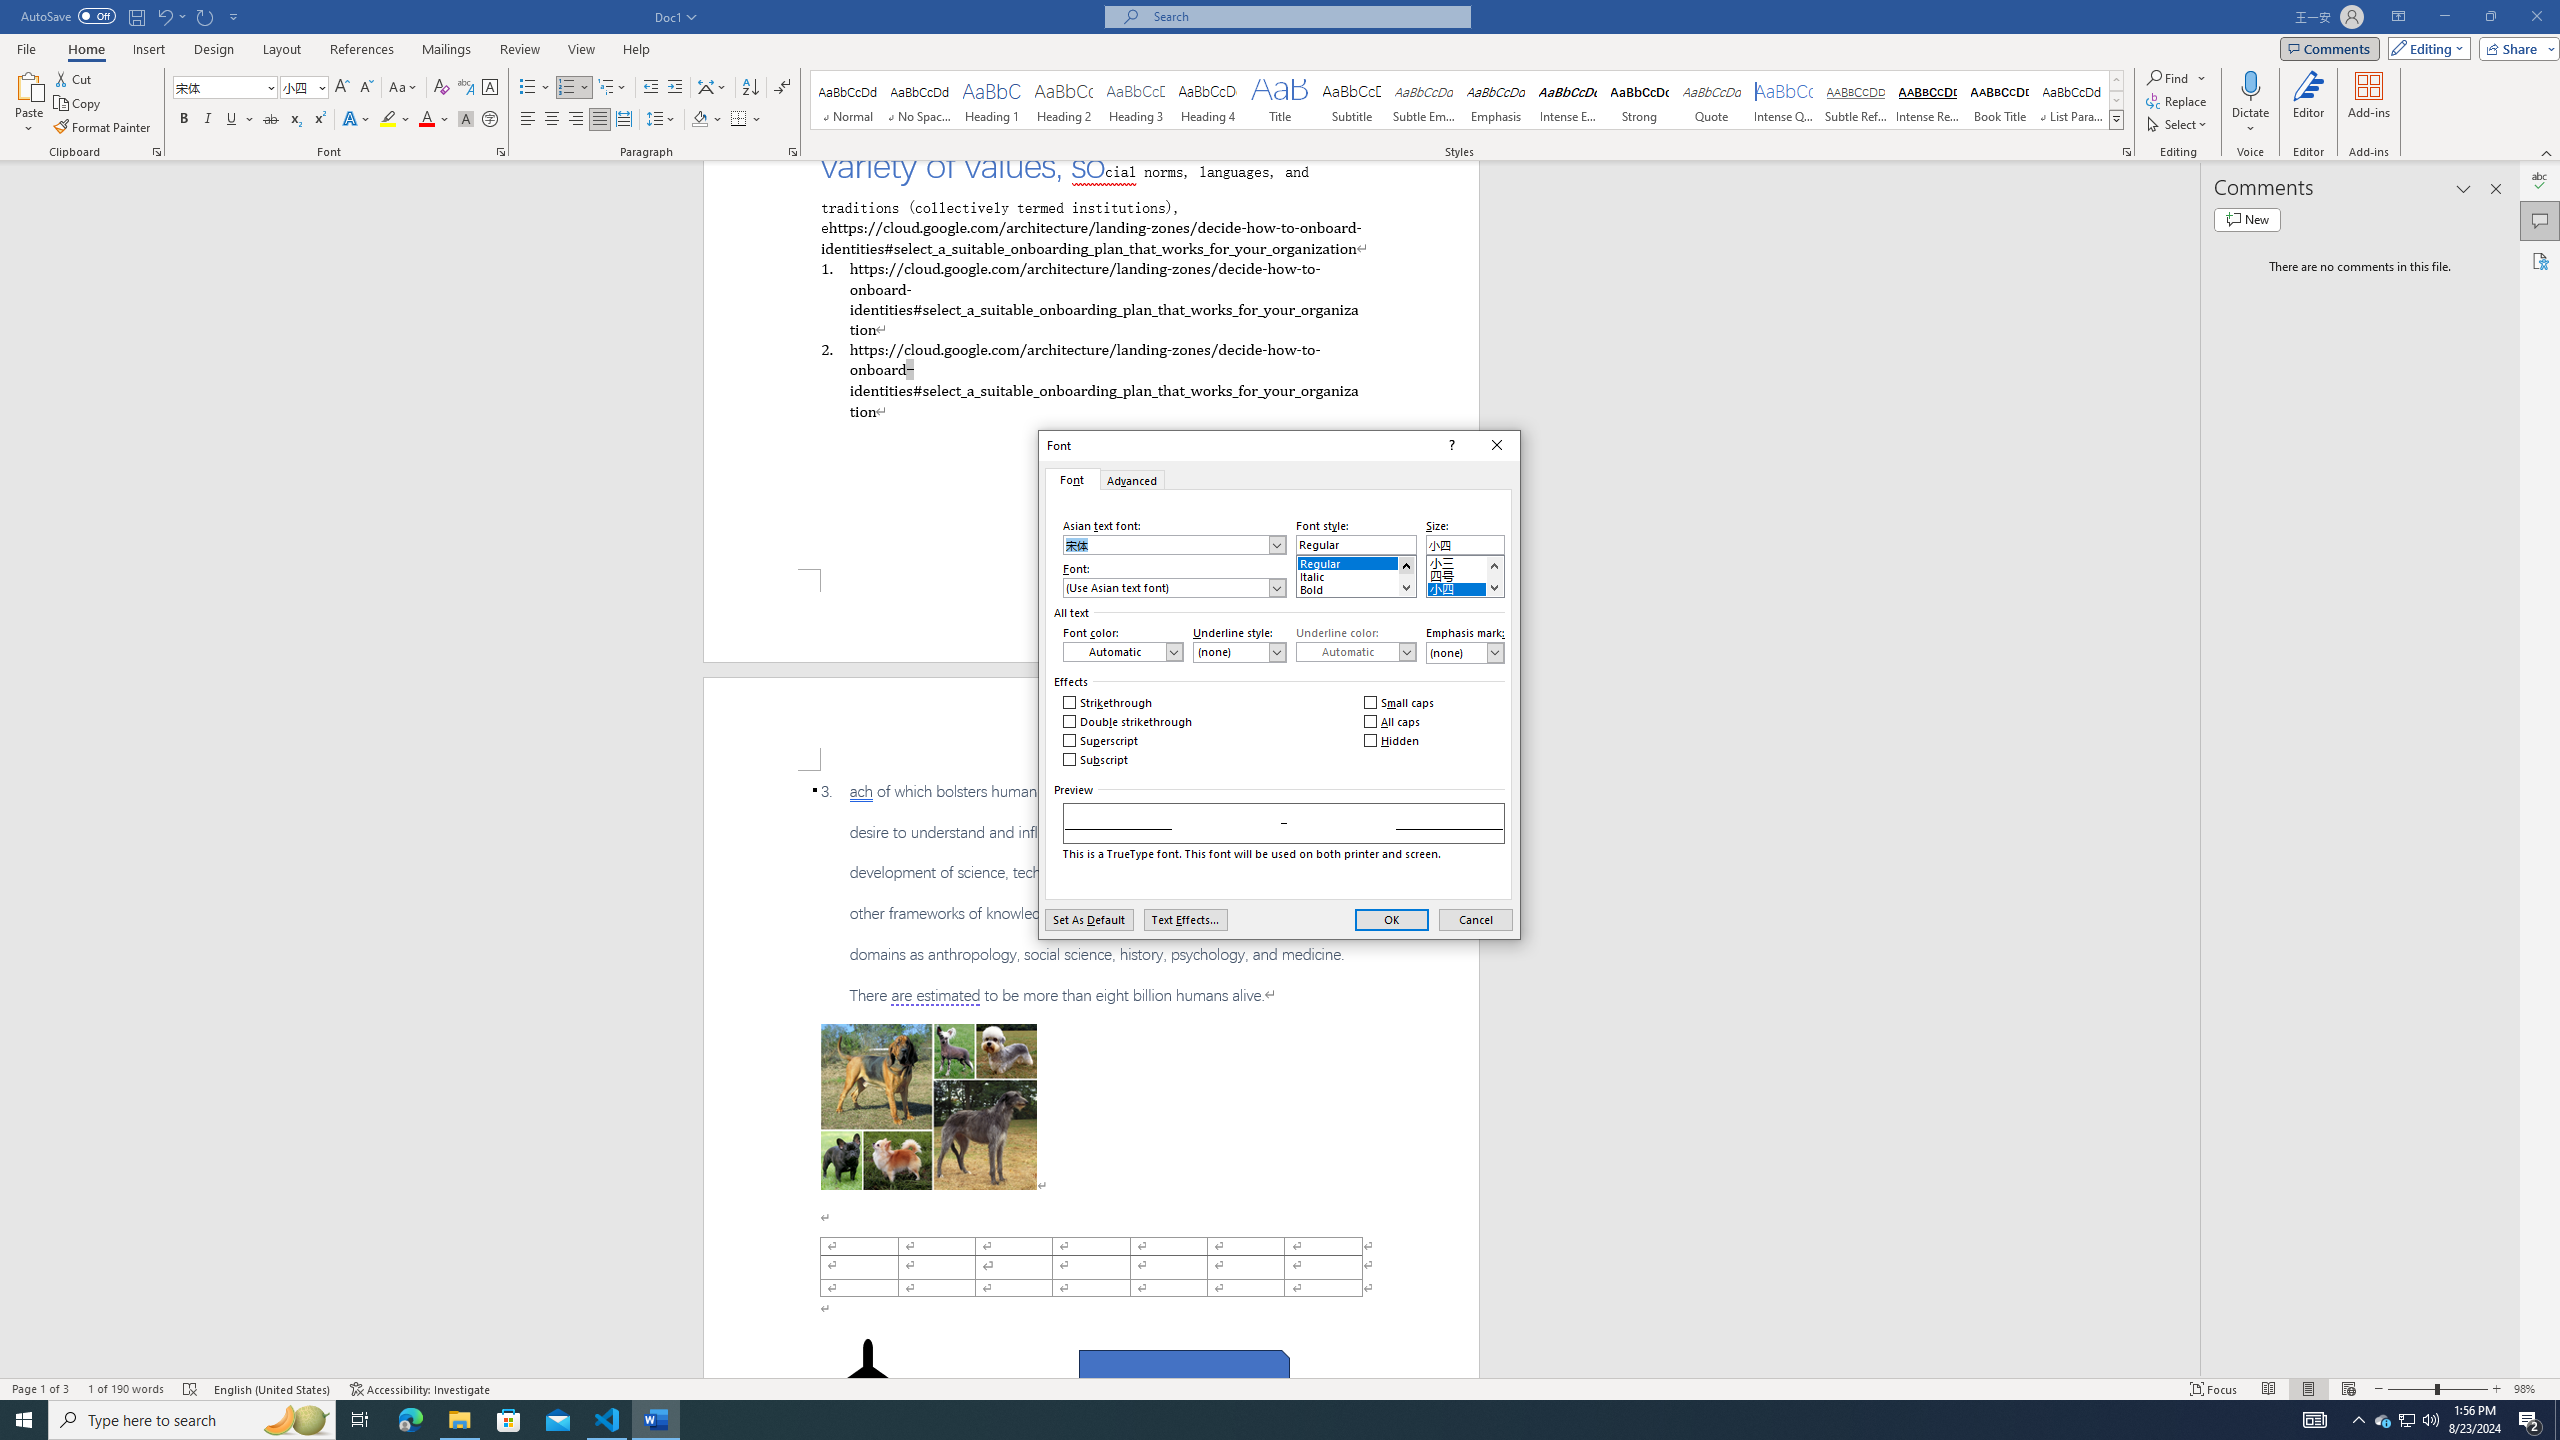 This screenshot has width=2560, height=1440. Describe the element at coordinates (1240, 652) in the screenshot. I see `Underline style:` at that location.